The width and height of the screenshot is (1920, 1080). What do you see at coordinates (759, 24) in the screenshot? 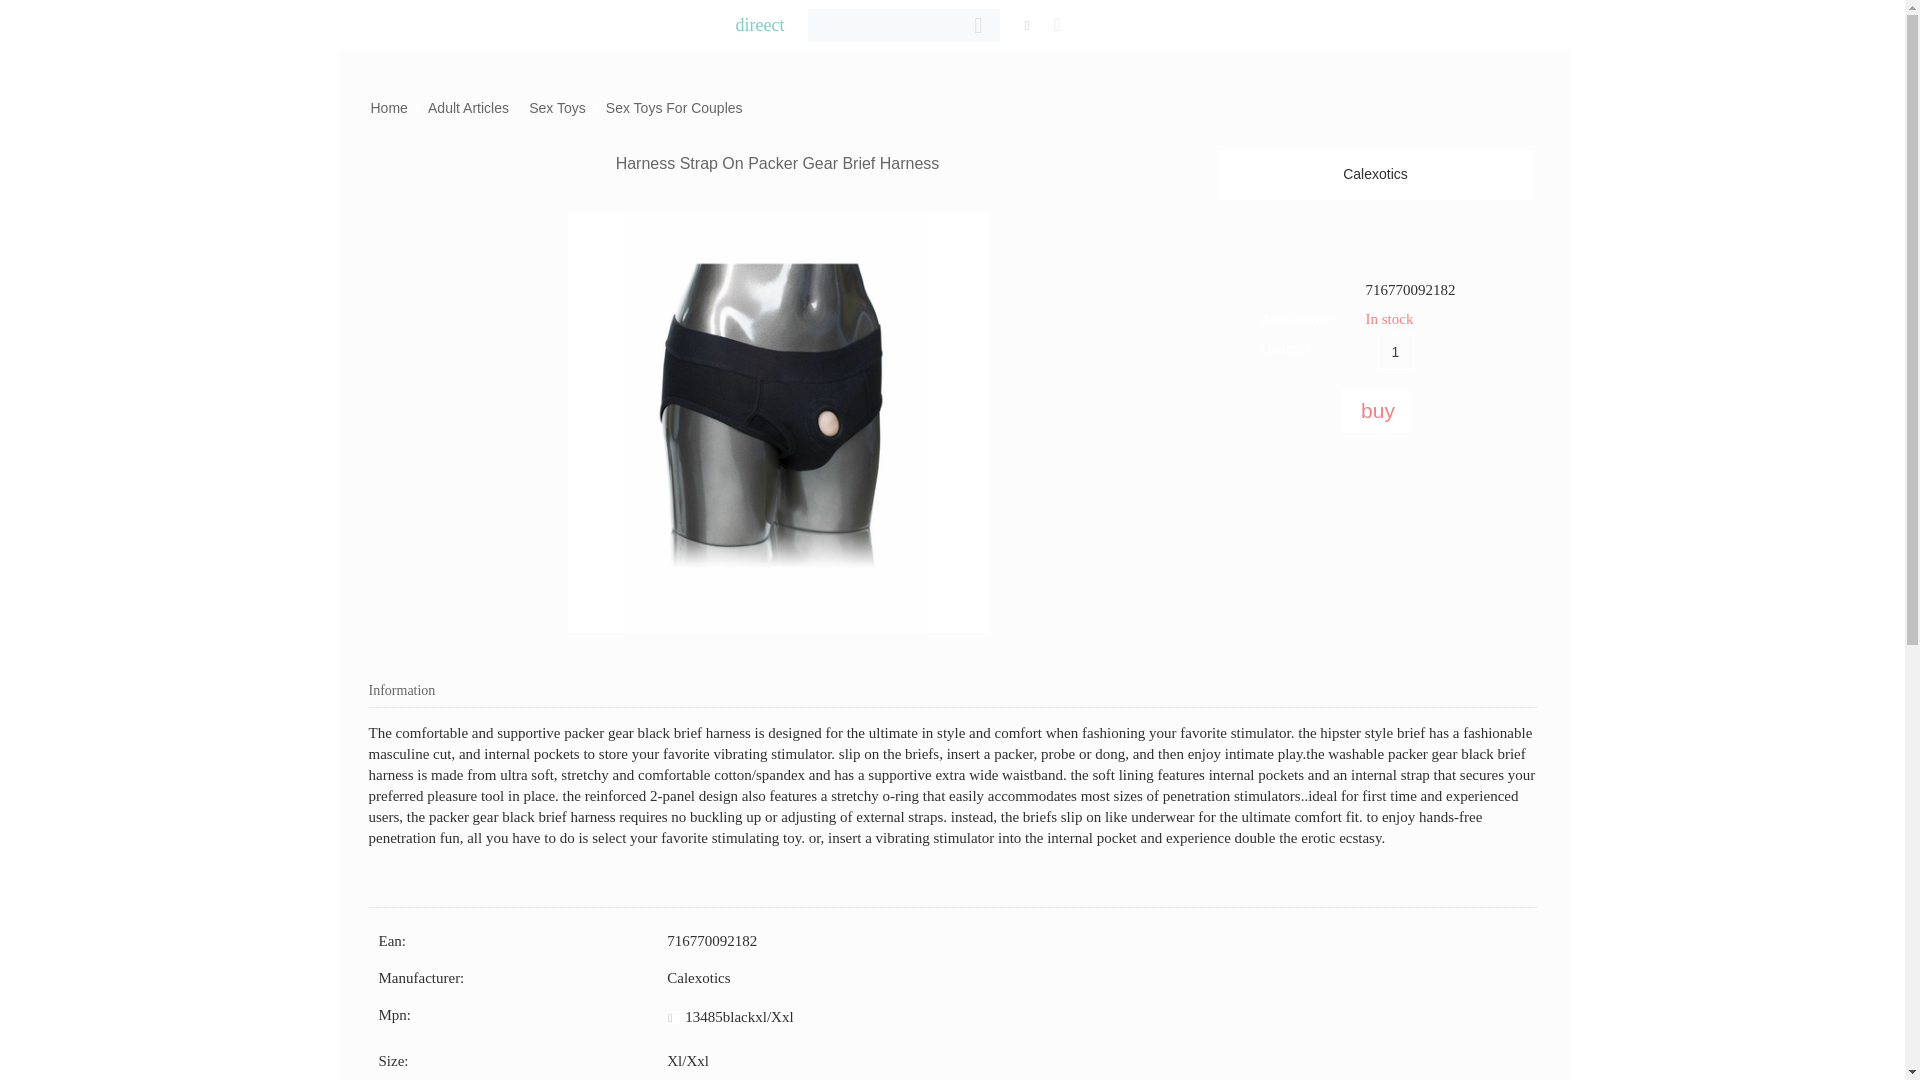
I see `direect` at bounding box center [759, 24].